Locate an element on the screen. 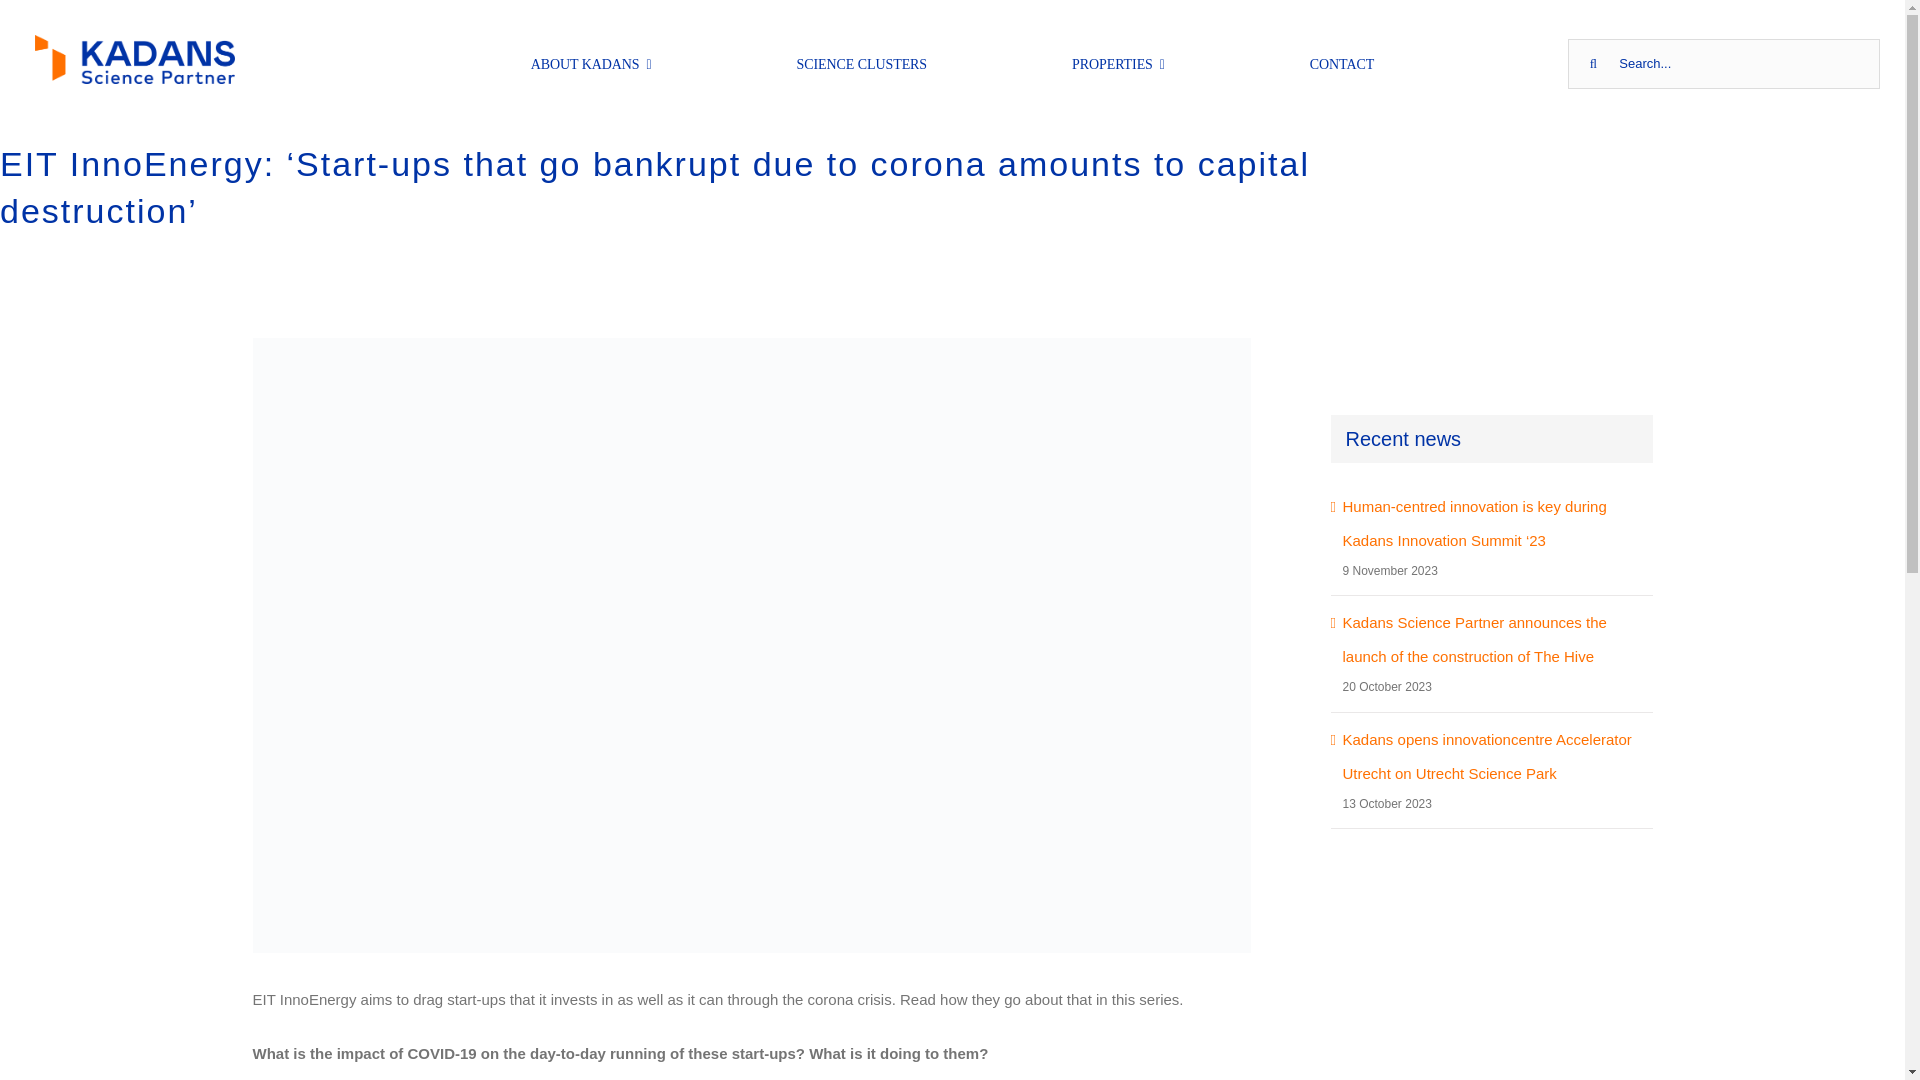 Image resolution: width=1920 pixels, height=1080 pixels. PROPERTIES is located at coordinates (1118, 63).